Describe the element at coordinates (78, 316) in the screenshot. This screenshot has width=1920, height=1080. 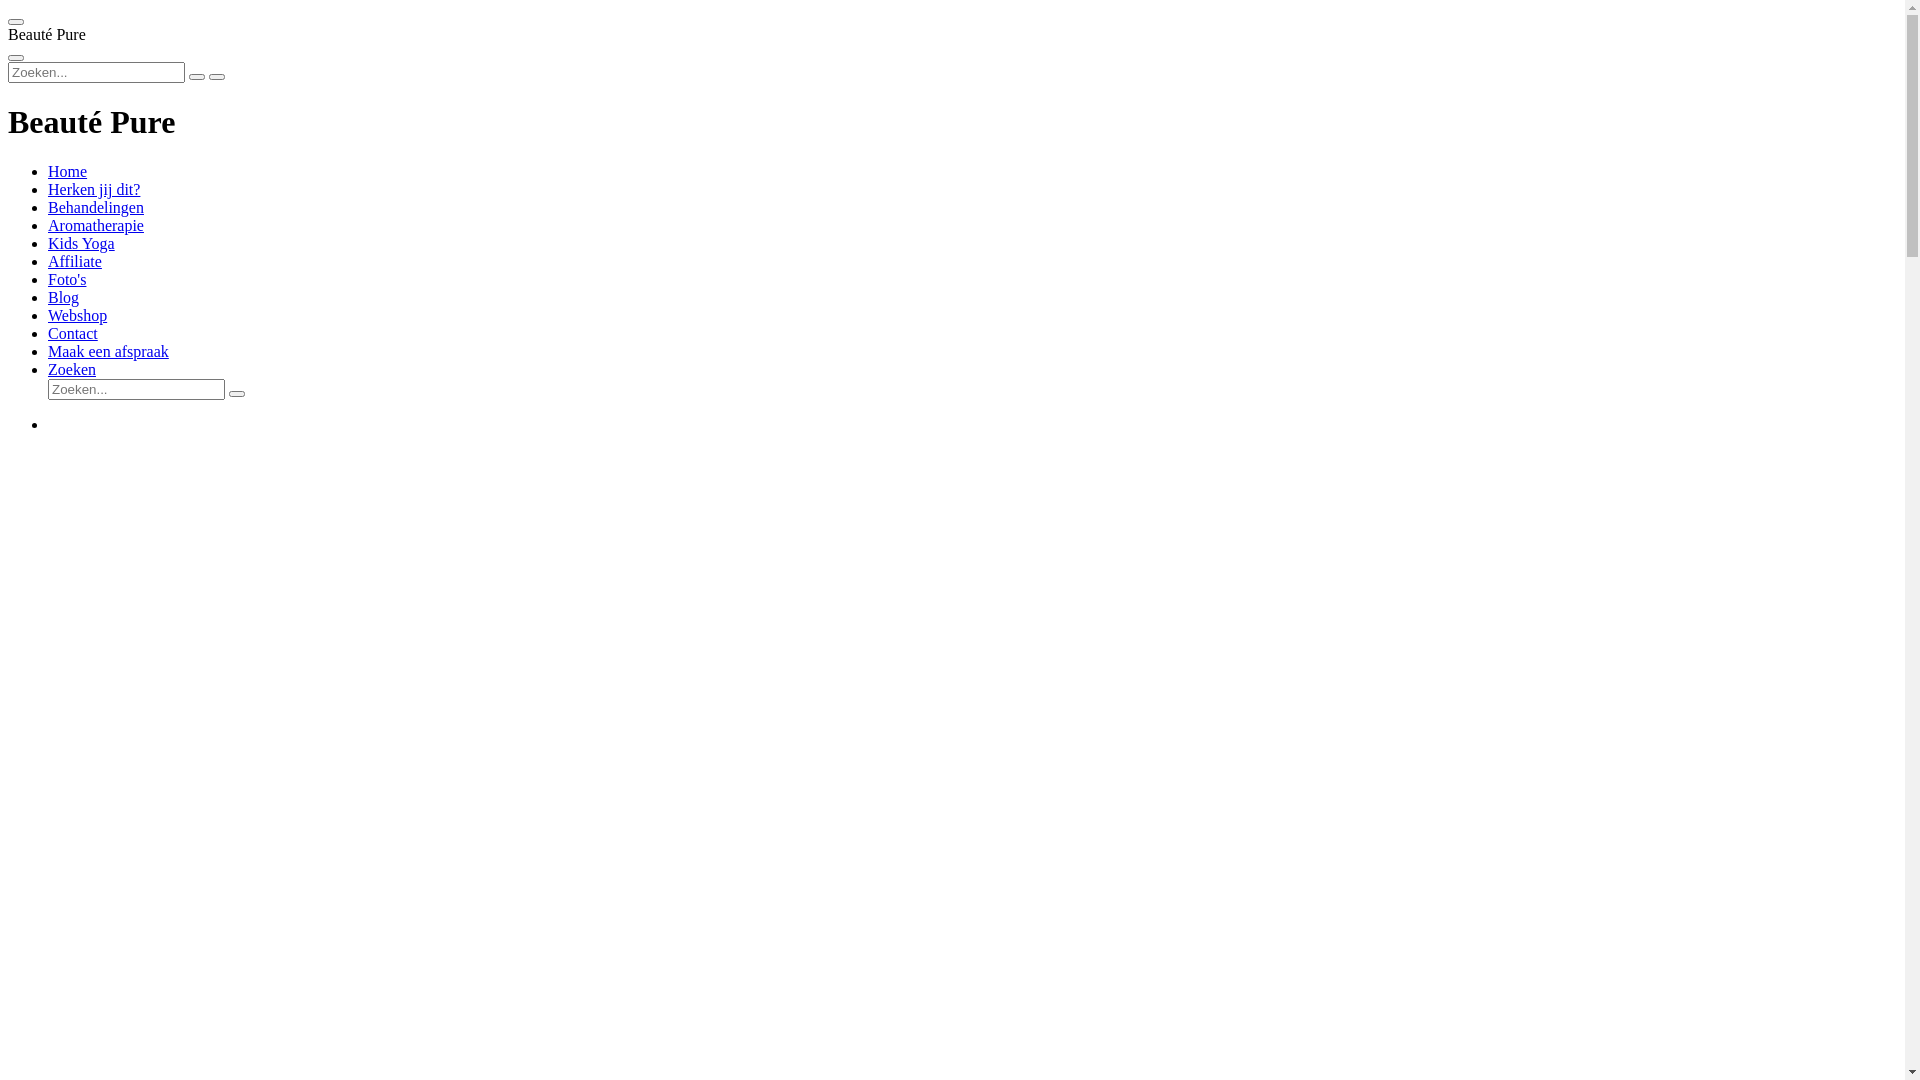
I see `Webshop` at that location.